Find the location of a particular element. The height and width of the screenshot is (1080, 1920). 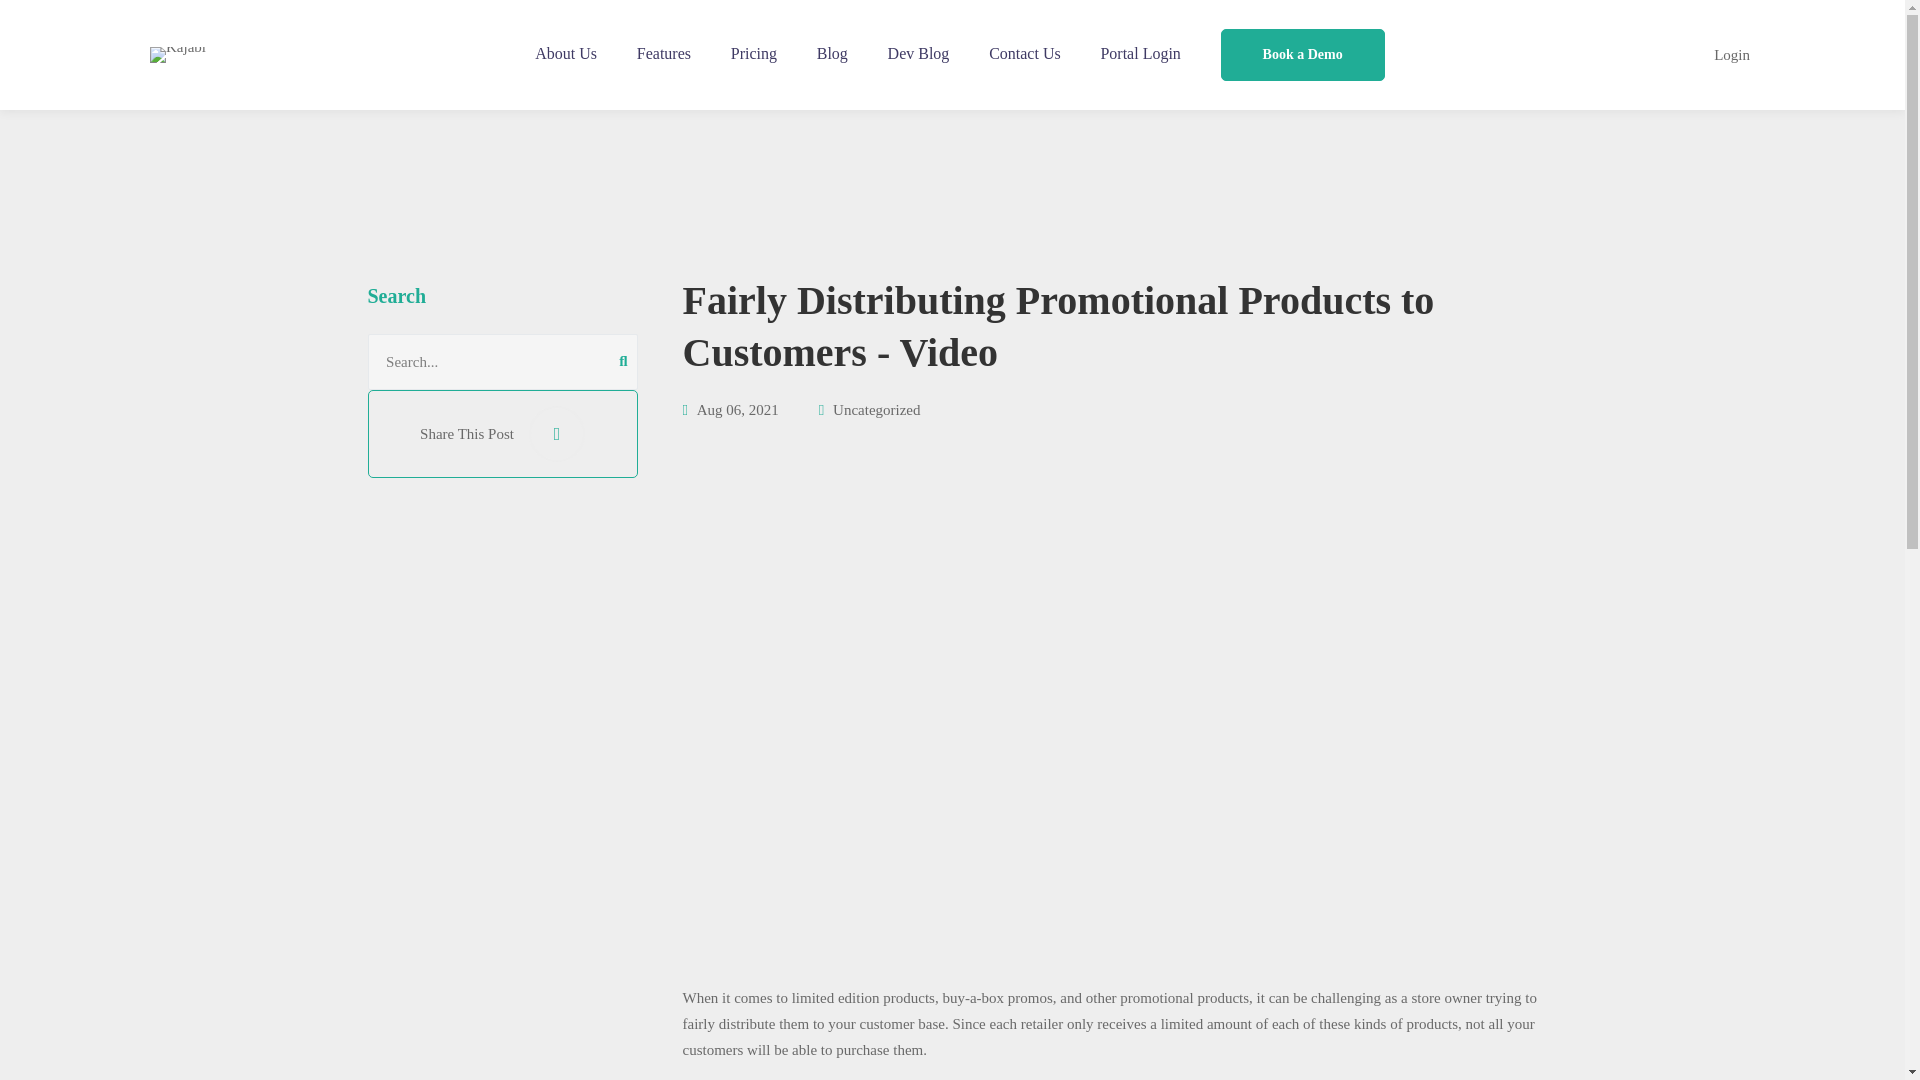

Login is located at coordinates (1732, 54).